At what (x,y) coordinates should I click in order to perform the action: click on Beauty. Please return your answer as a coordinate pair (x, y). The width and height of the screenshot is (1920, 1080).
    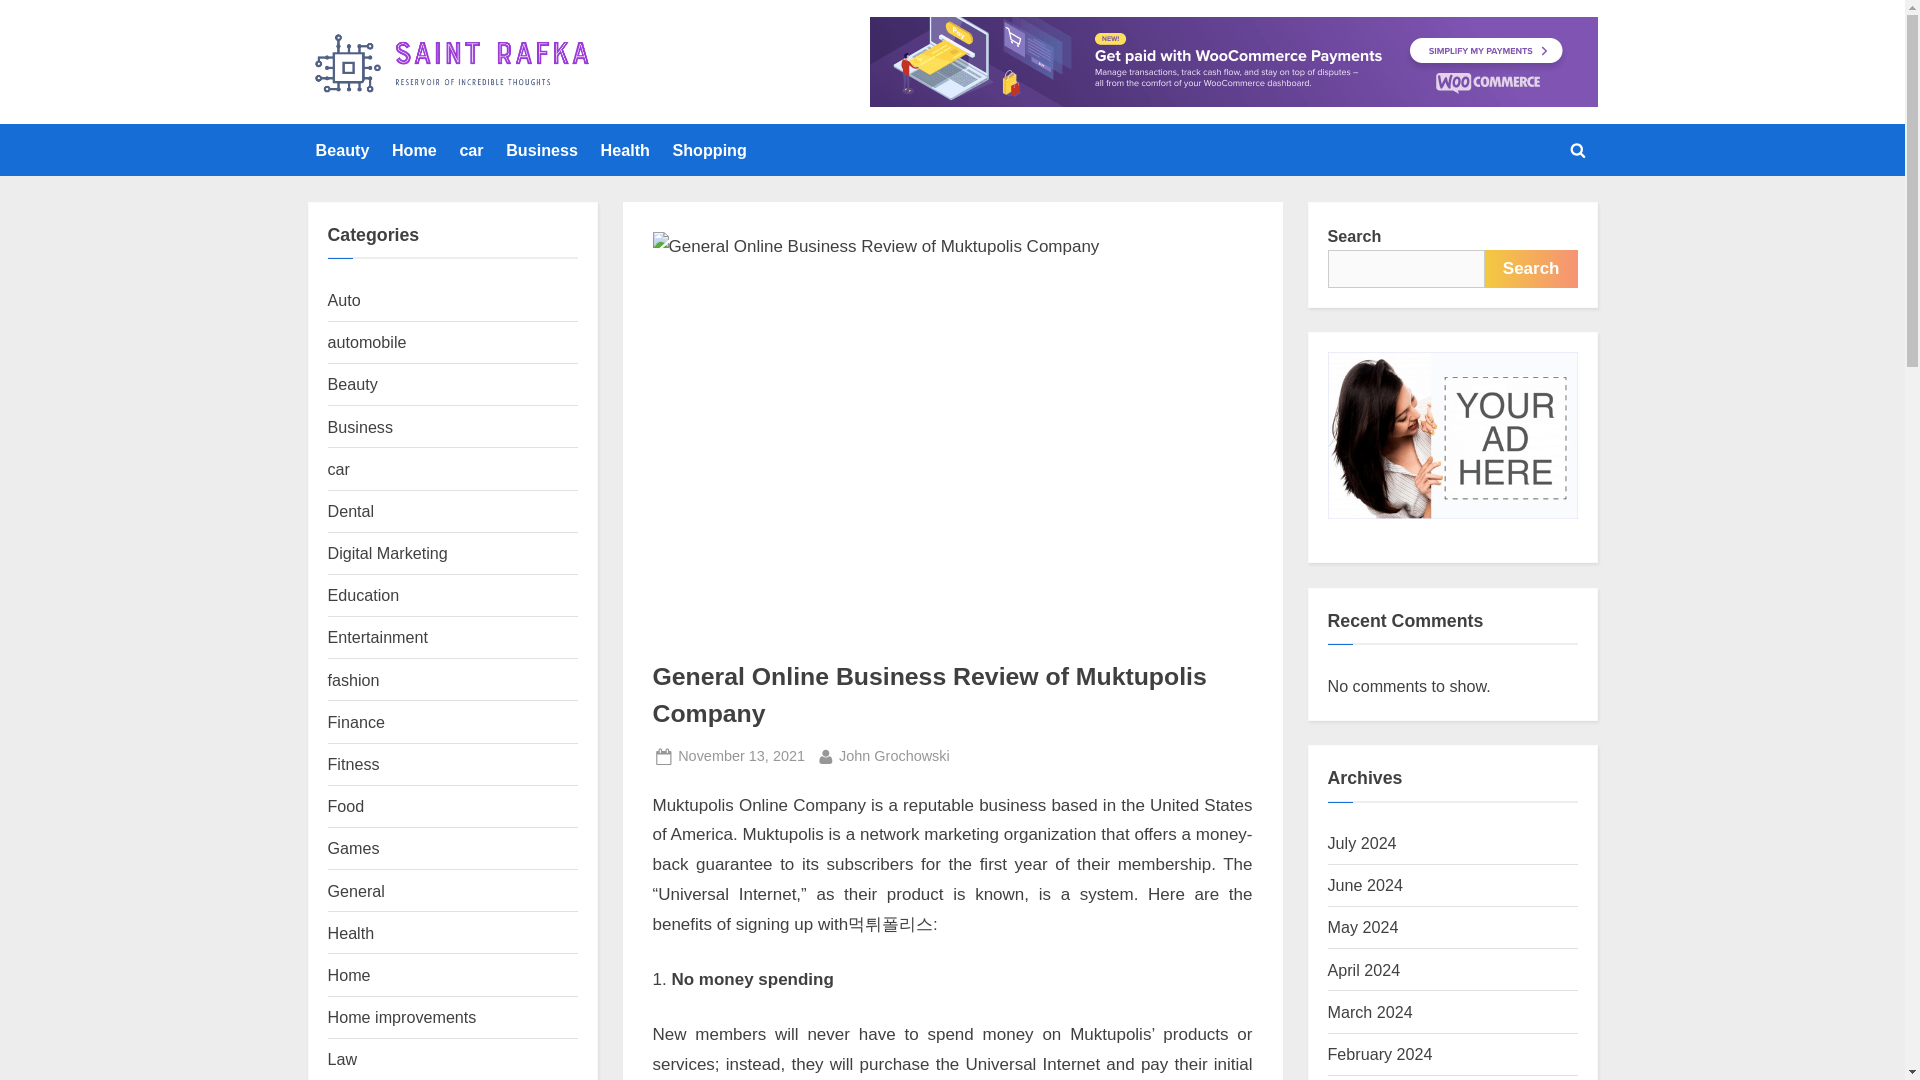
    Looking at the image, I should click on (353, 384).